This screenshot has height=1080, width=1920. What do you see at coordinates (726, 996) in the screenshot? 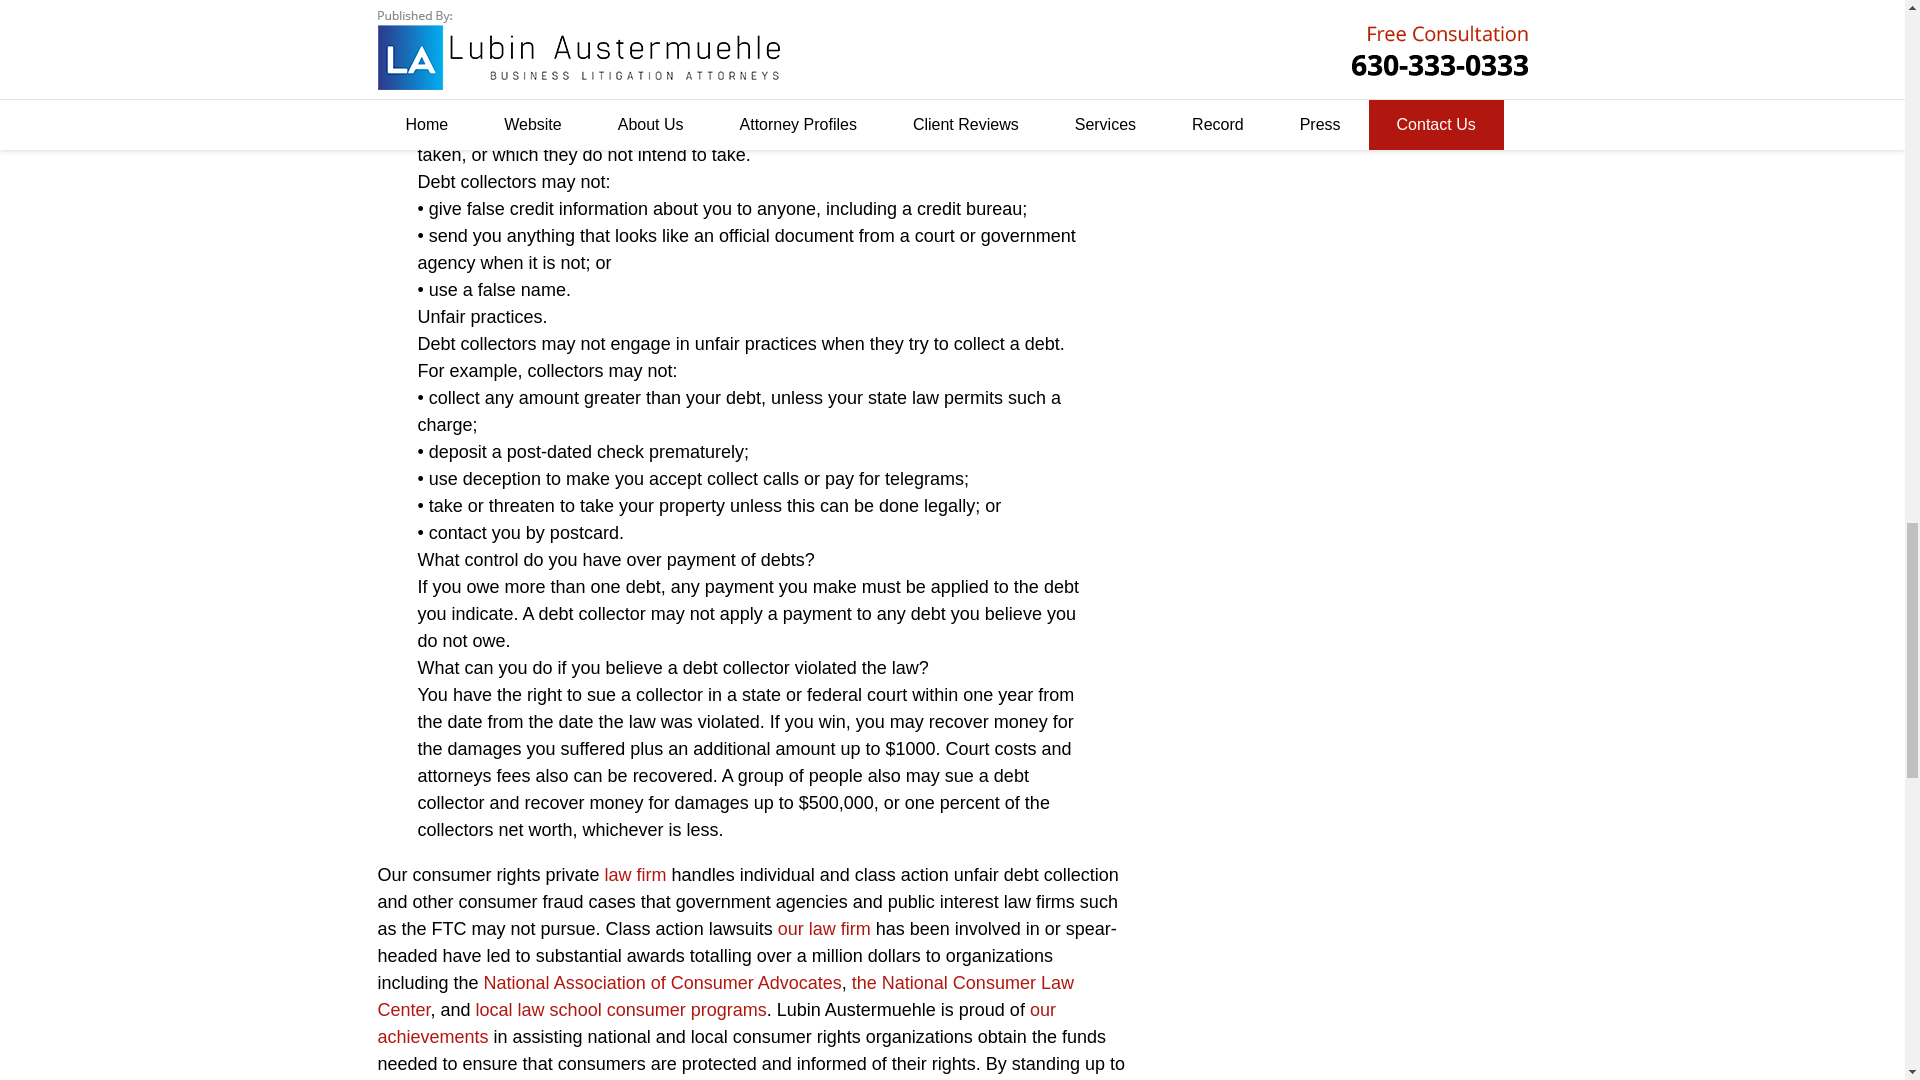
I see `the National Consumer Law Center` at bounding box center [726, 996].